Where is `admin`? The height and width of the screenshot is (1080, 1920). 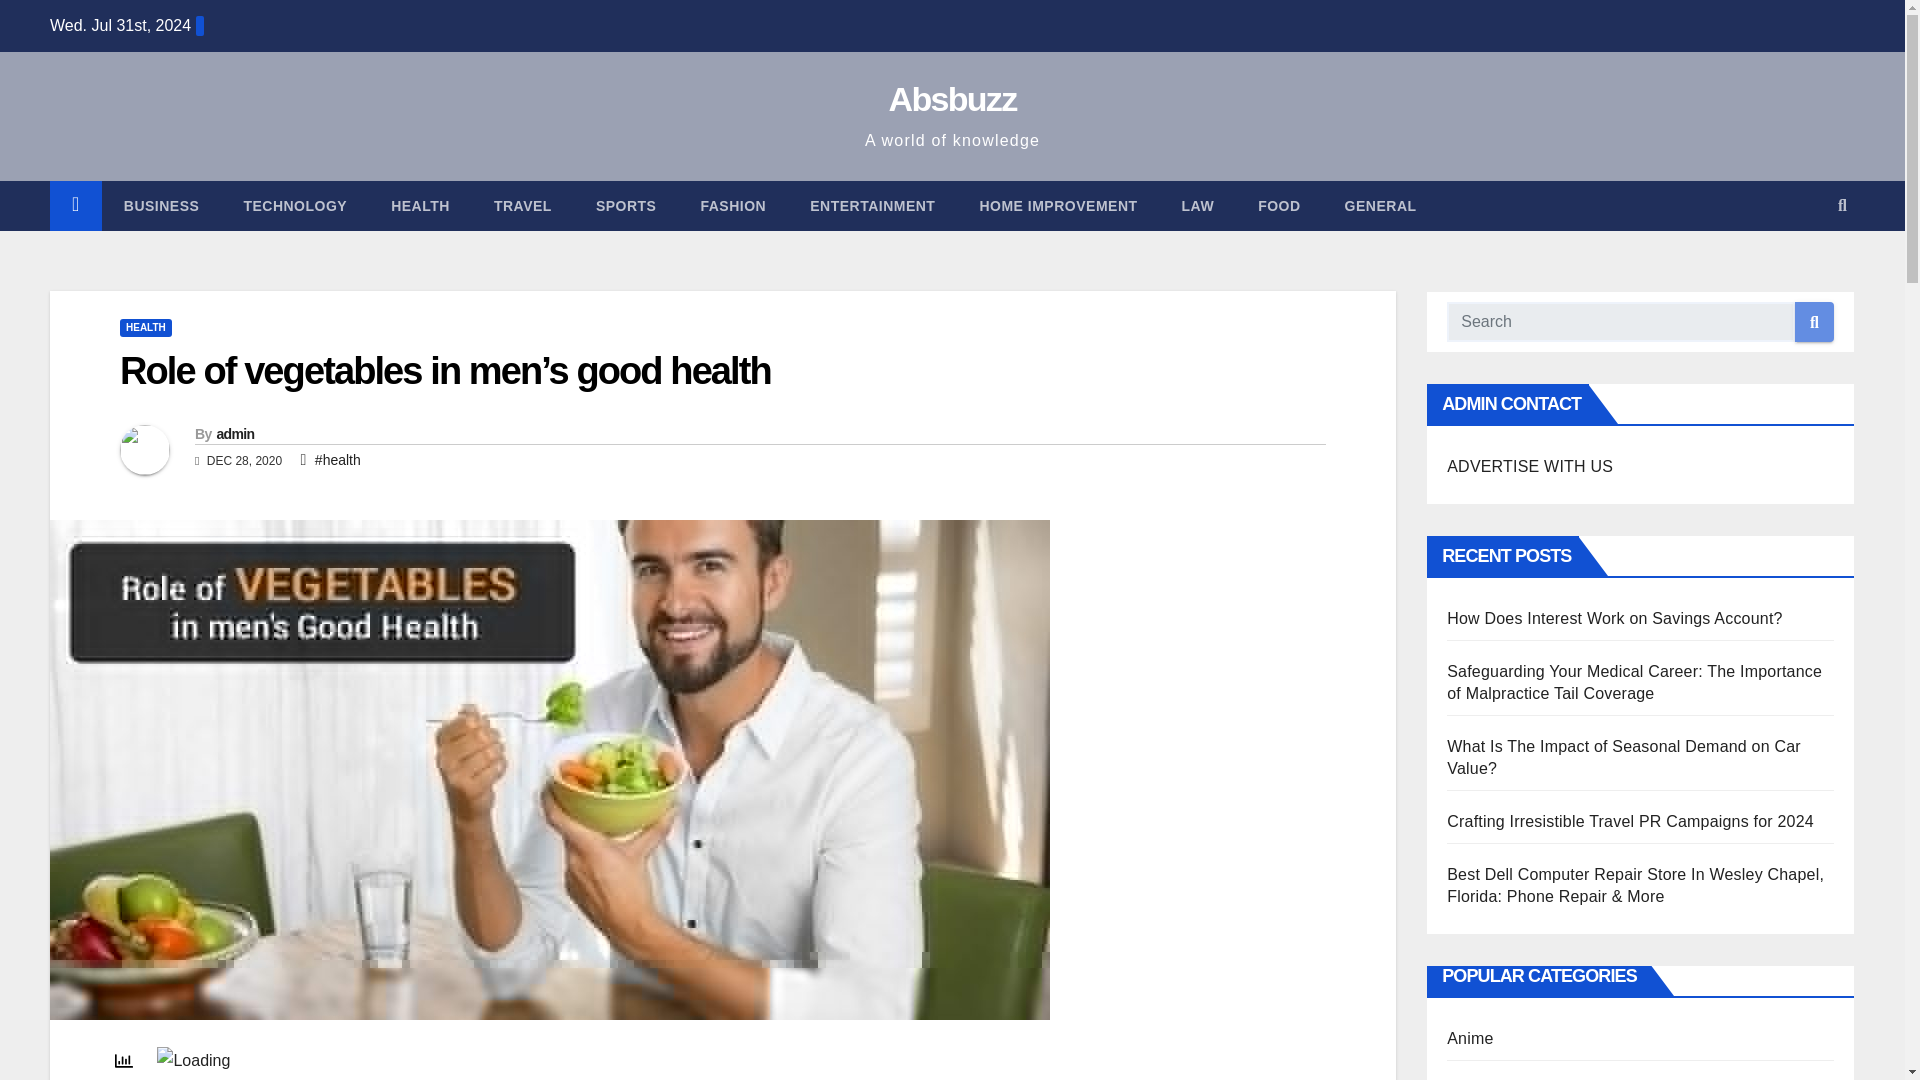
admin is located at coordinates (234, 433).